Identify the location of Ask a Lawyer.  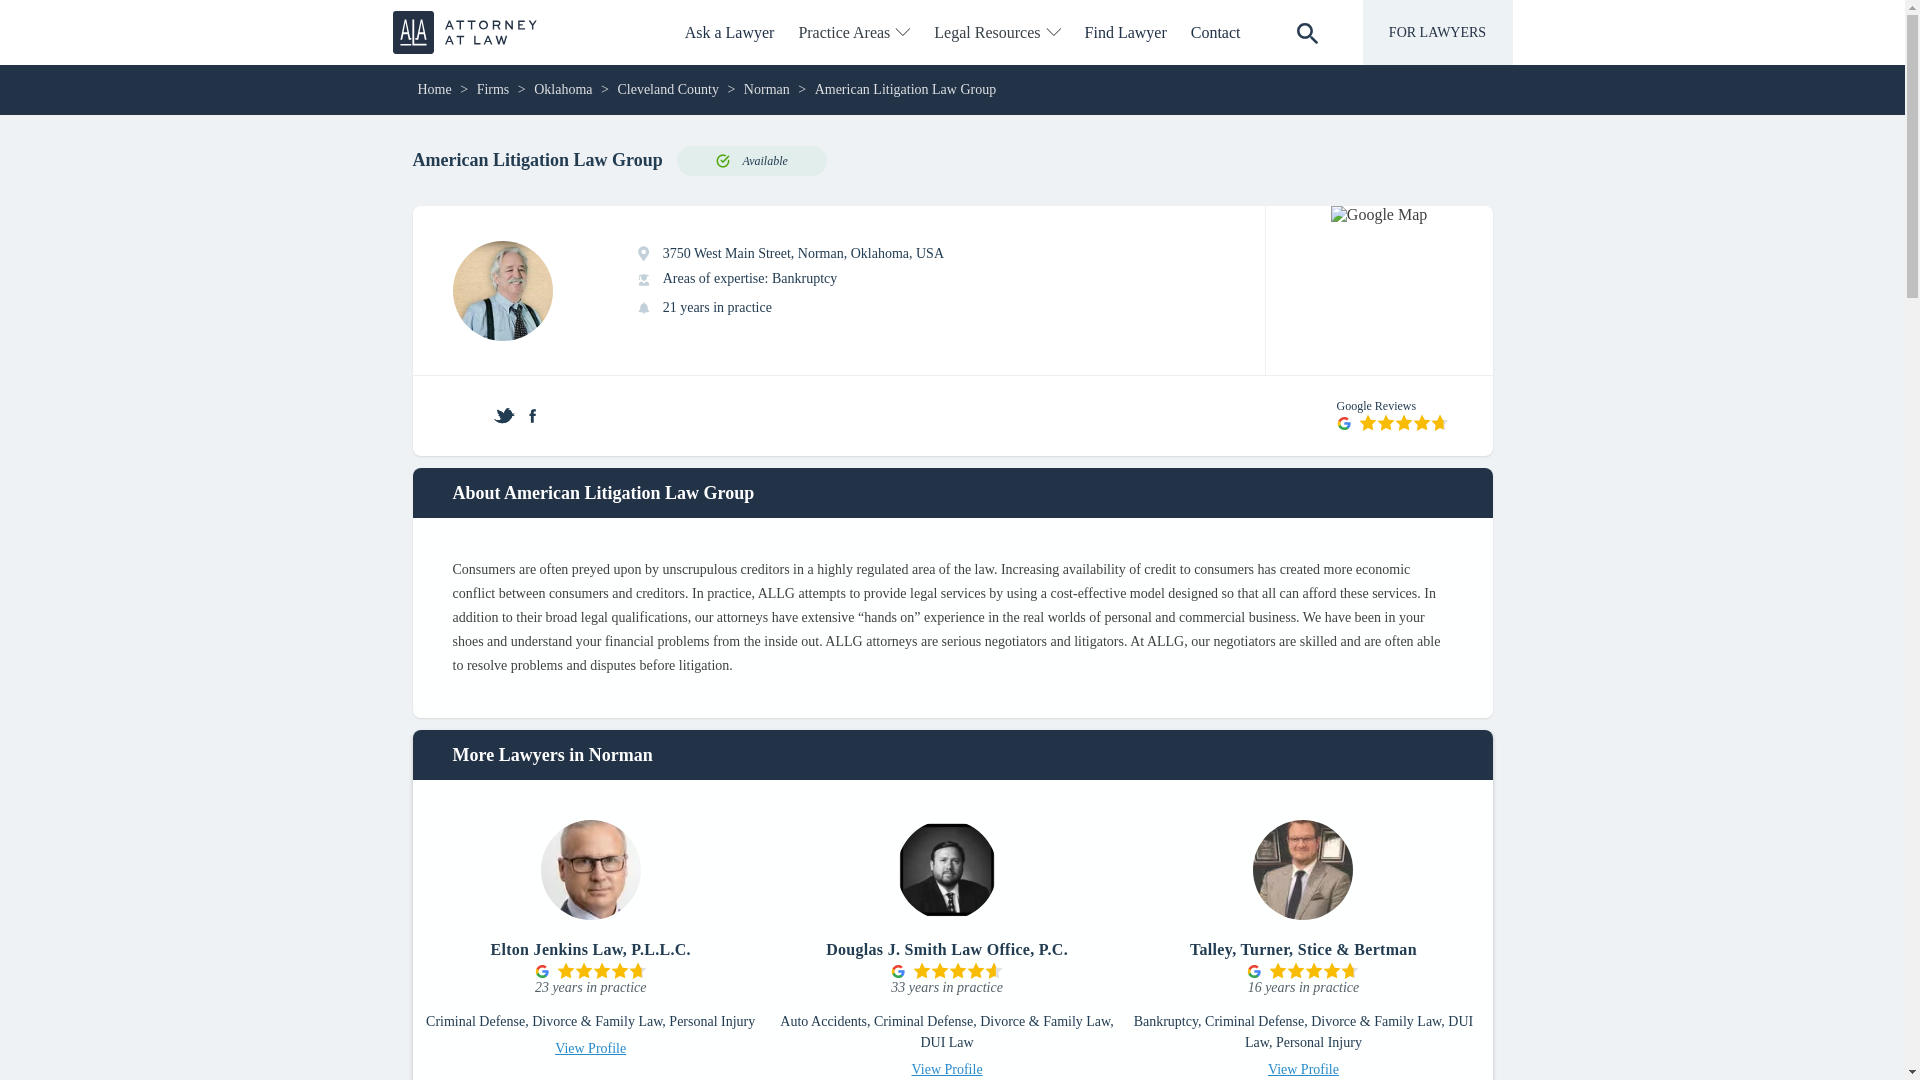
(730, 32).